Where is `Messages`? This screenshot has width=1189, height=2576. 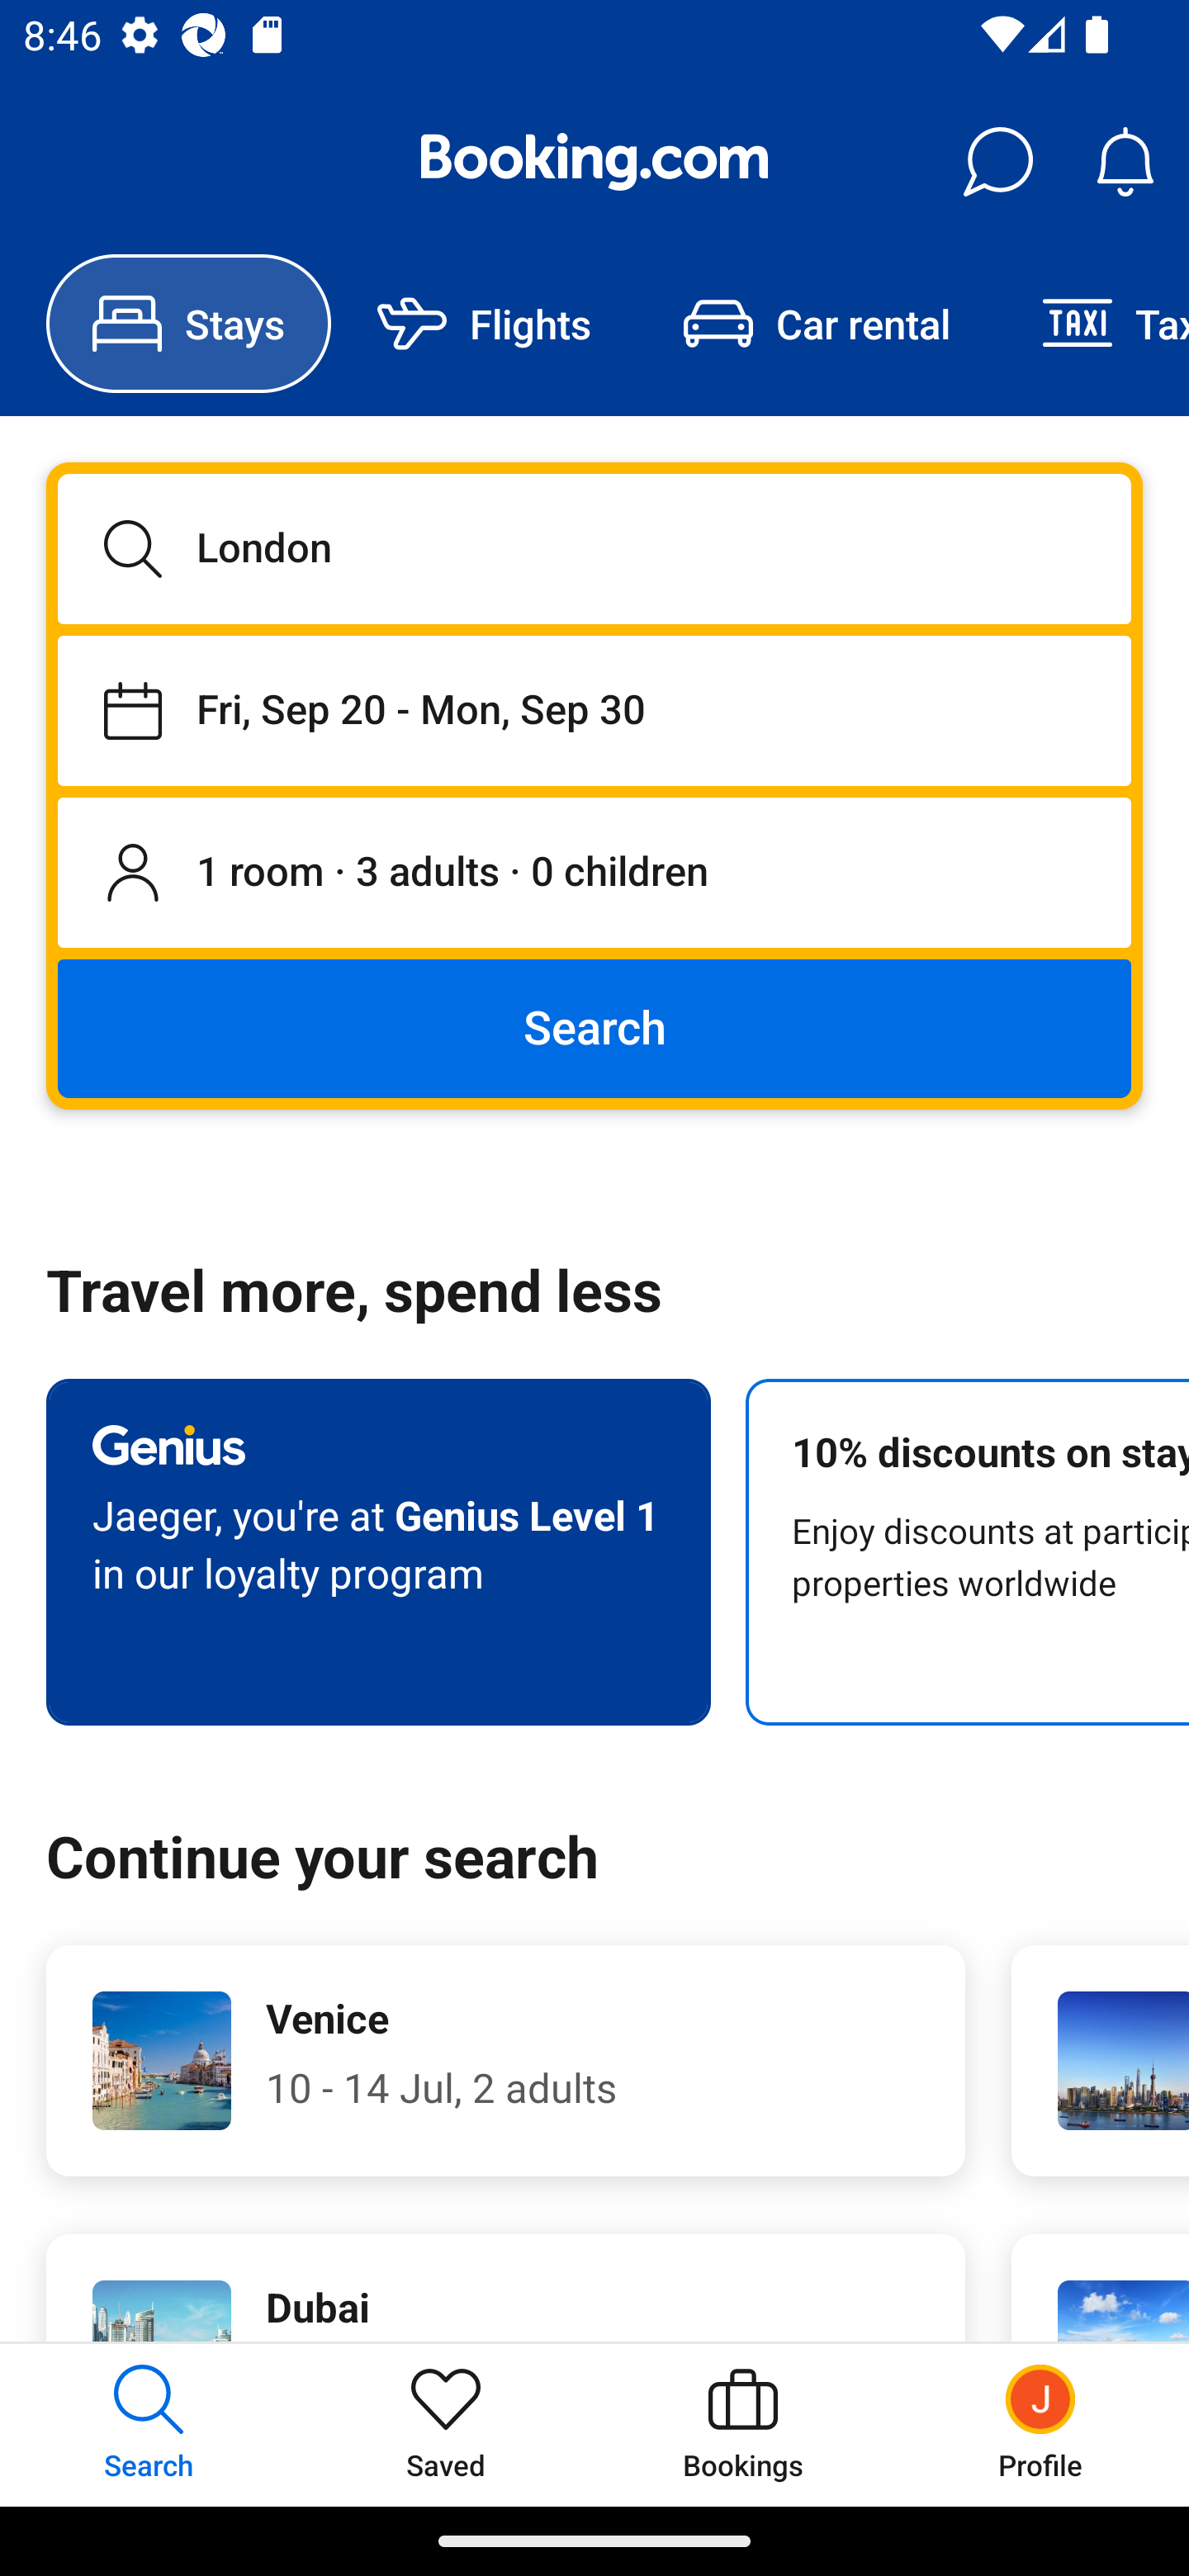
Messages is located at coordinates (997, 162).